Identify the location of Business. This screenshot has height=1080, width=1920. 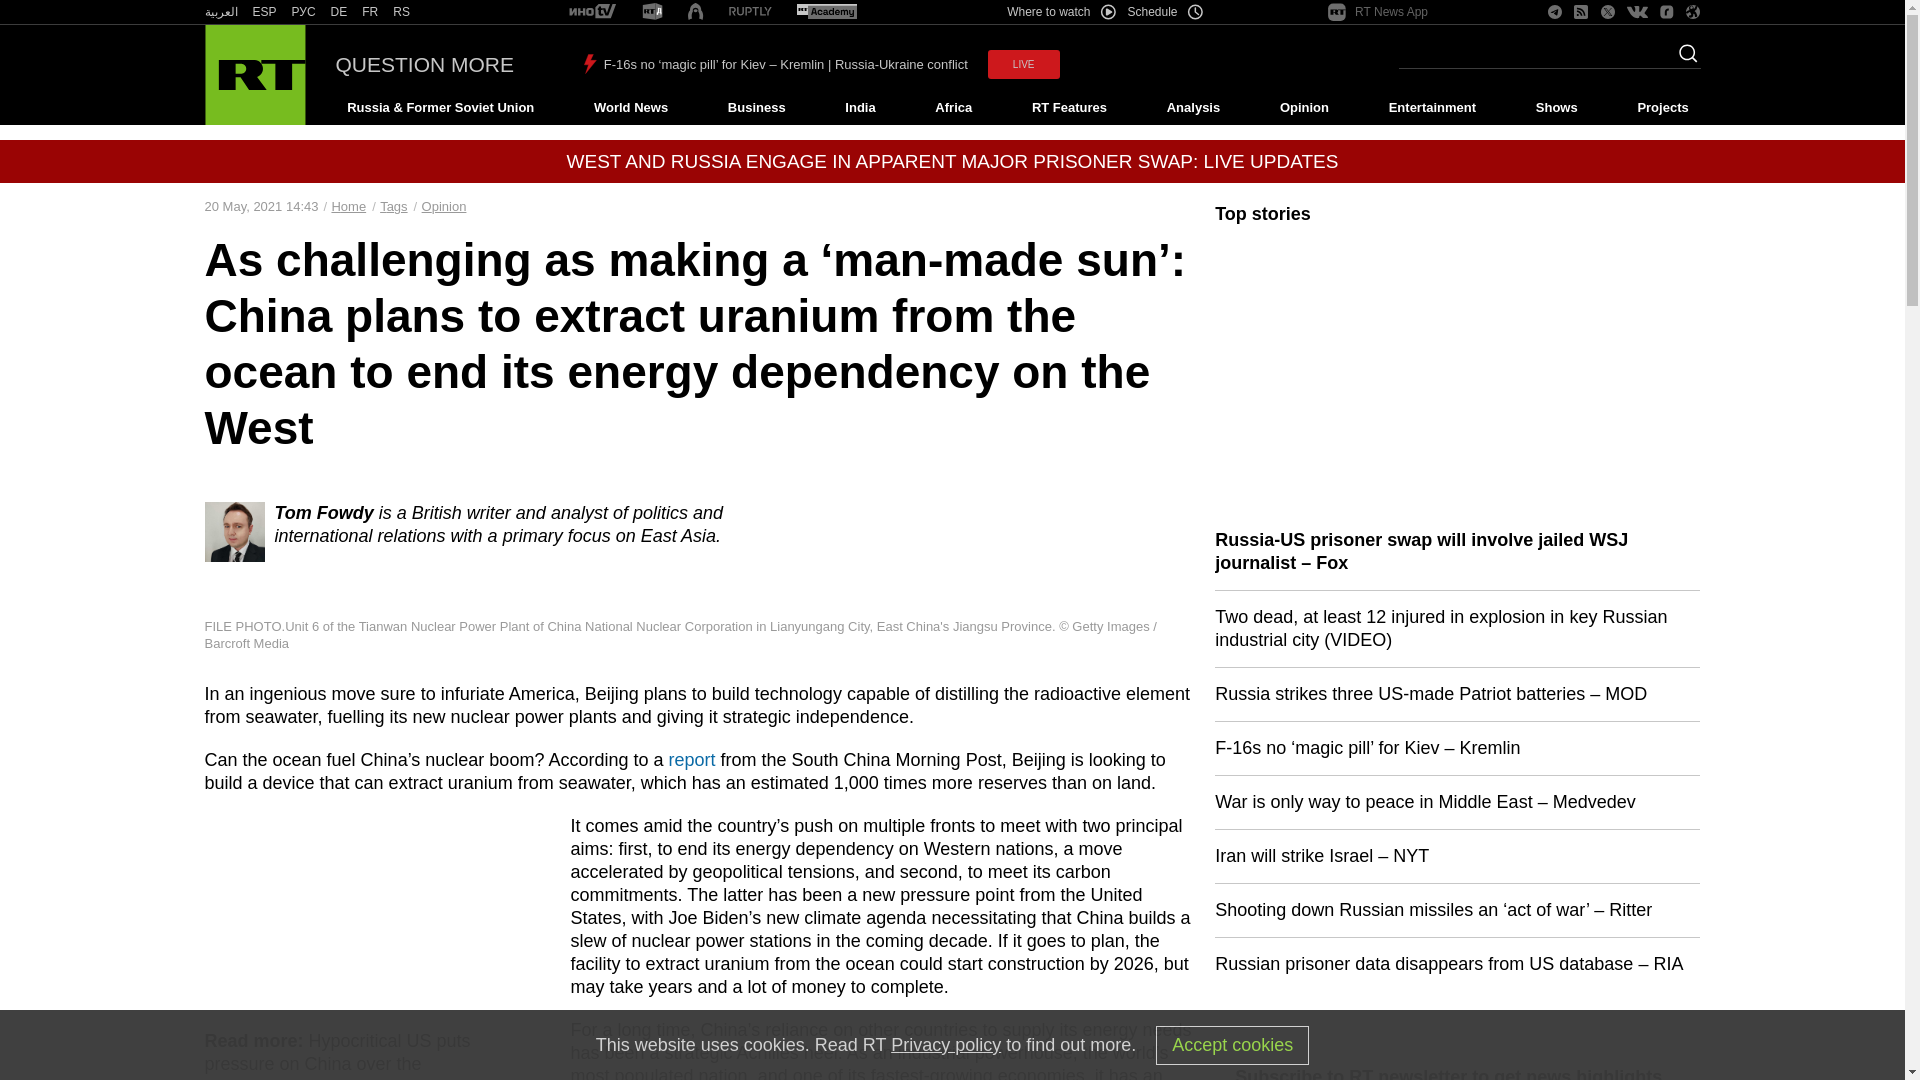
(756, 108).